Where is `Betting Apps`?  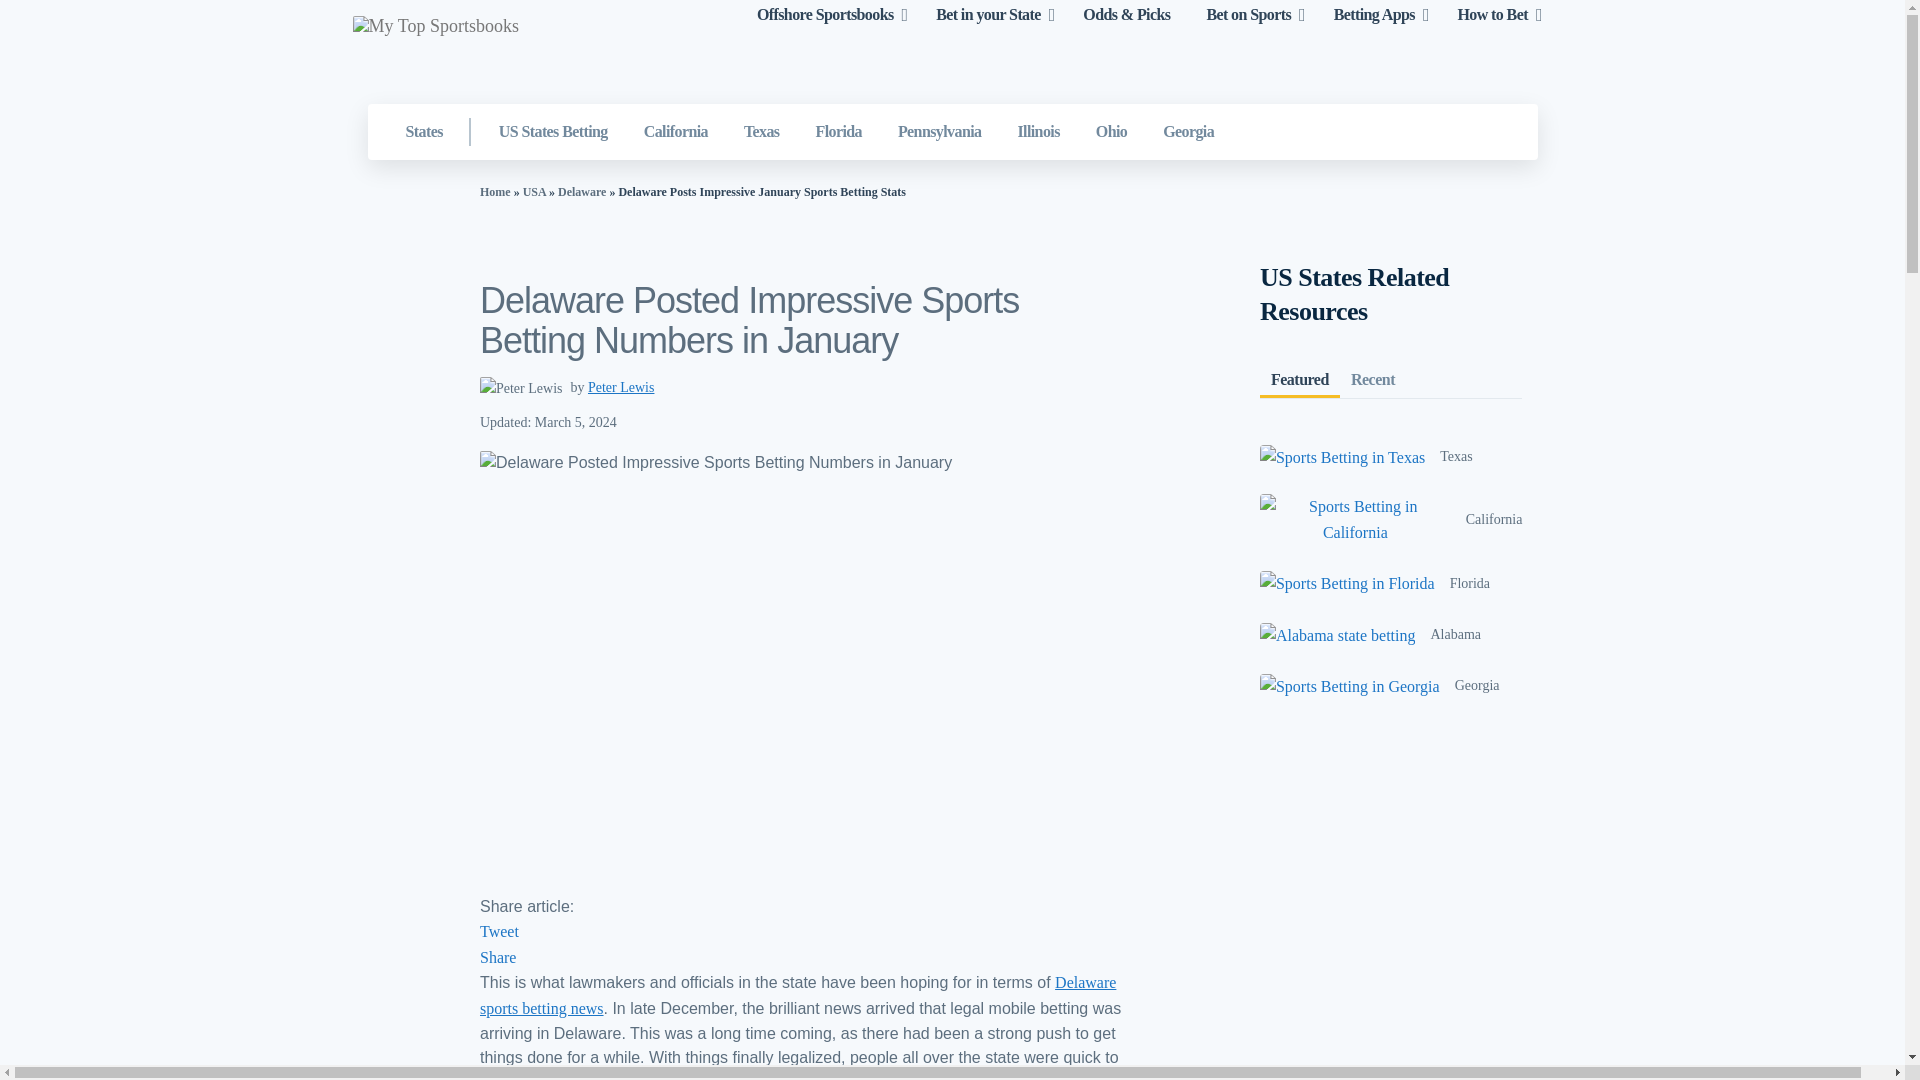 Betting Apps is located at coordinates (1374, 15).